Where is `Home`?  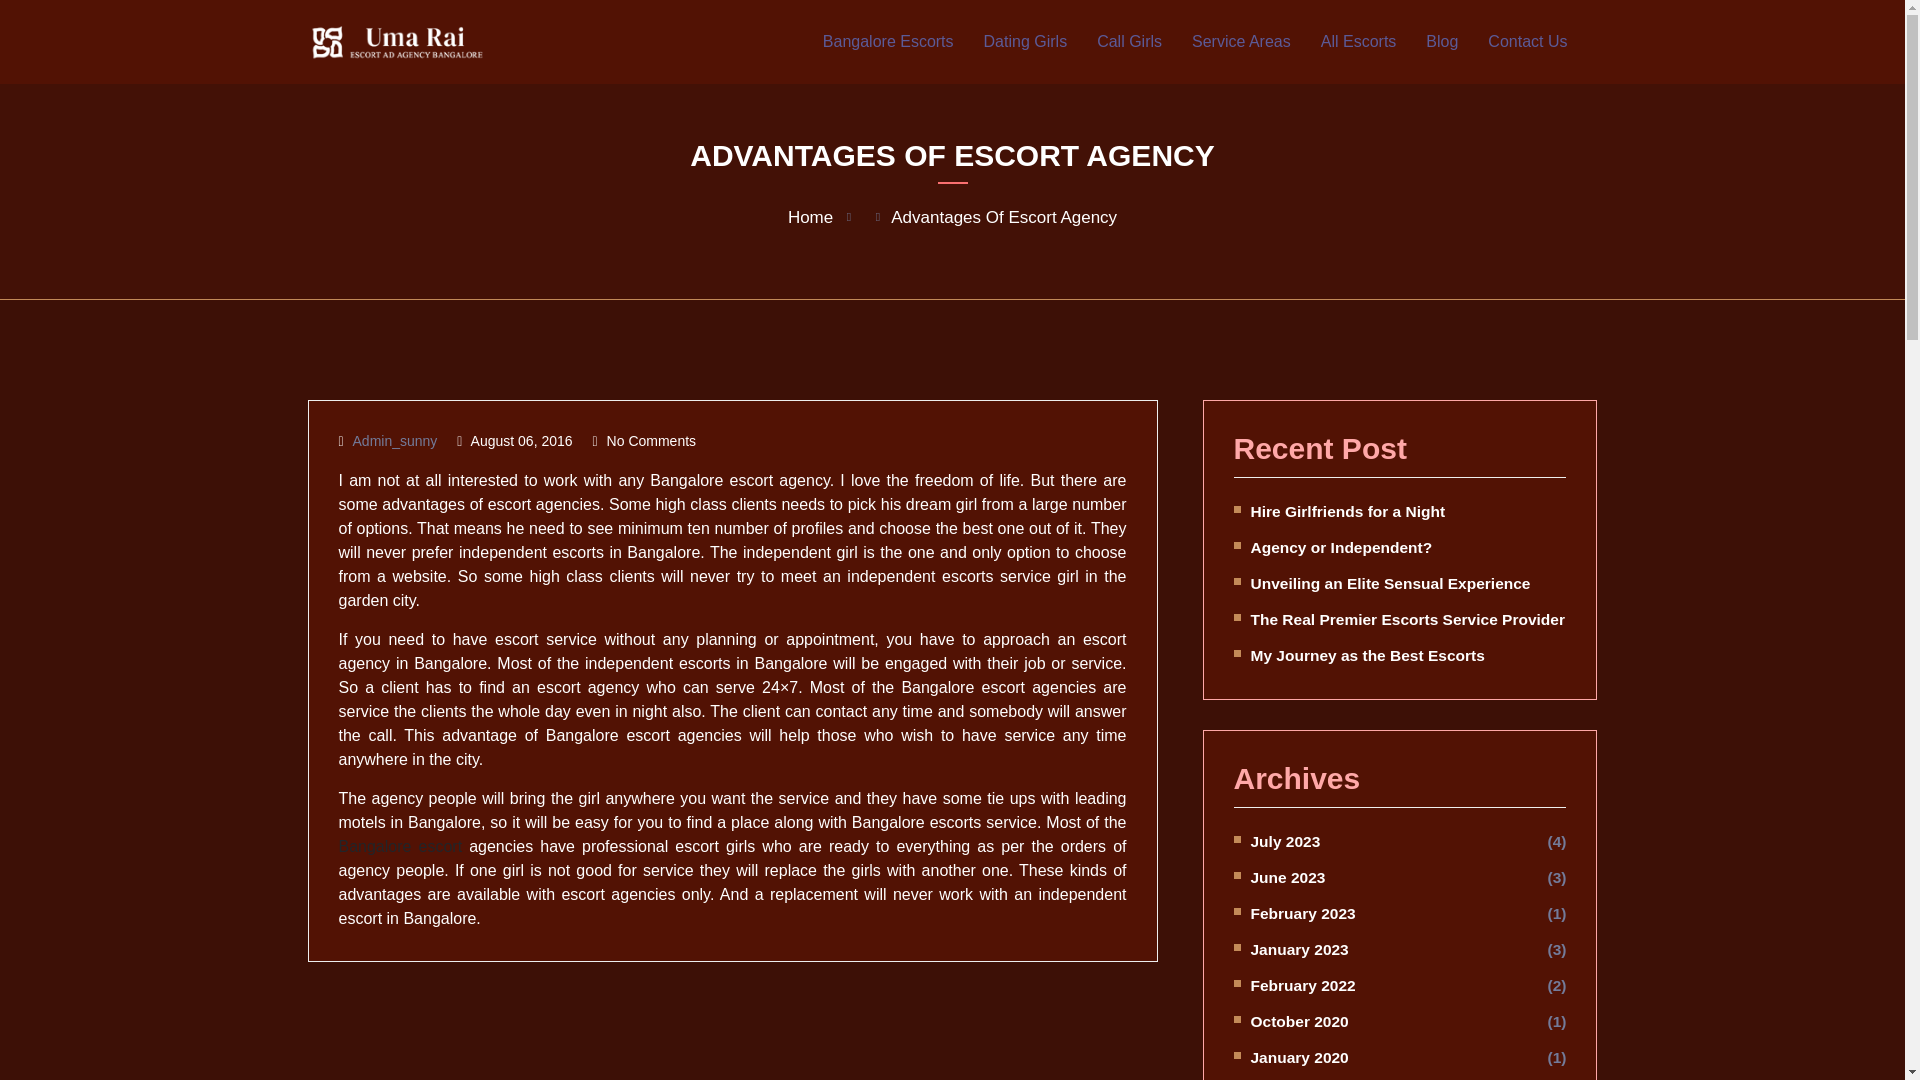 Home is located at coordinates (810, 218).